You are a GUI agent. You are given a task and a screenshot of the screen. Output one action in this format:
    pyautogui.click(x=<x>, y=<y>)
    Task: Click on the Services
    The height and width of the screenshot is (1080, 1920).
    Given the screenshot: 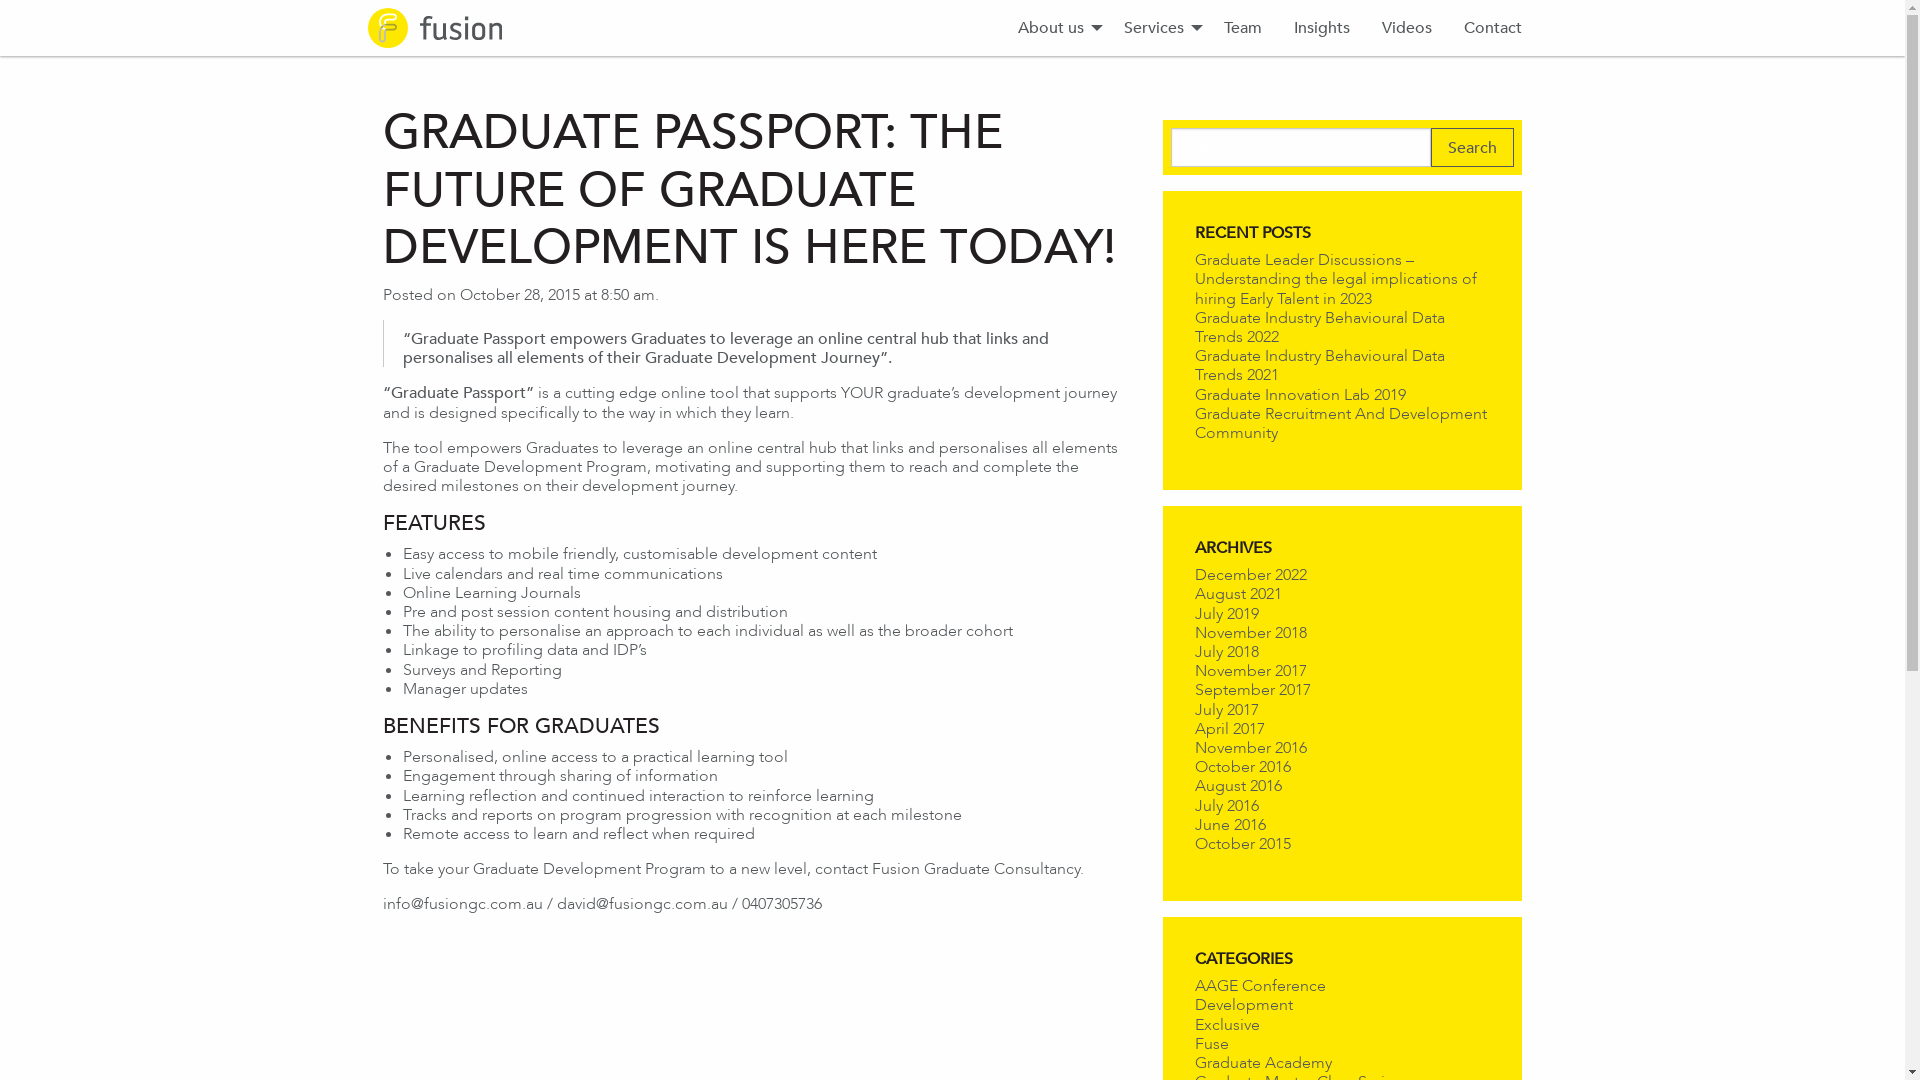 What is the action you would take?
    pyautogui.click(x=1158, y=28)
    